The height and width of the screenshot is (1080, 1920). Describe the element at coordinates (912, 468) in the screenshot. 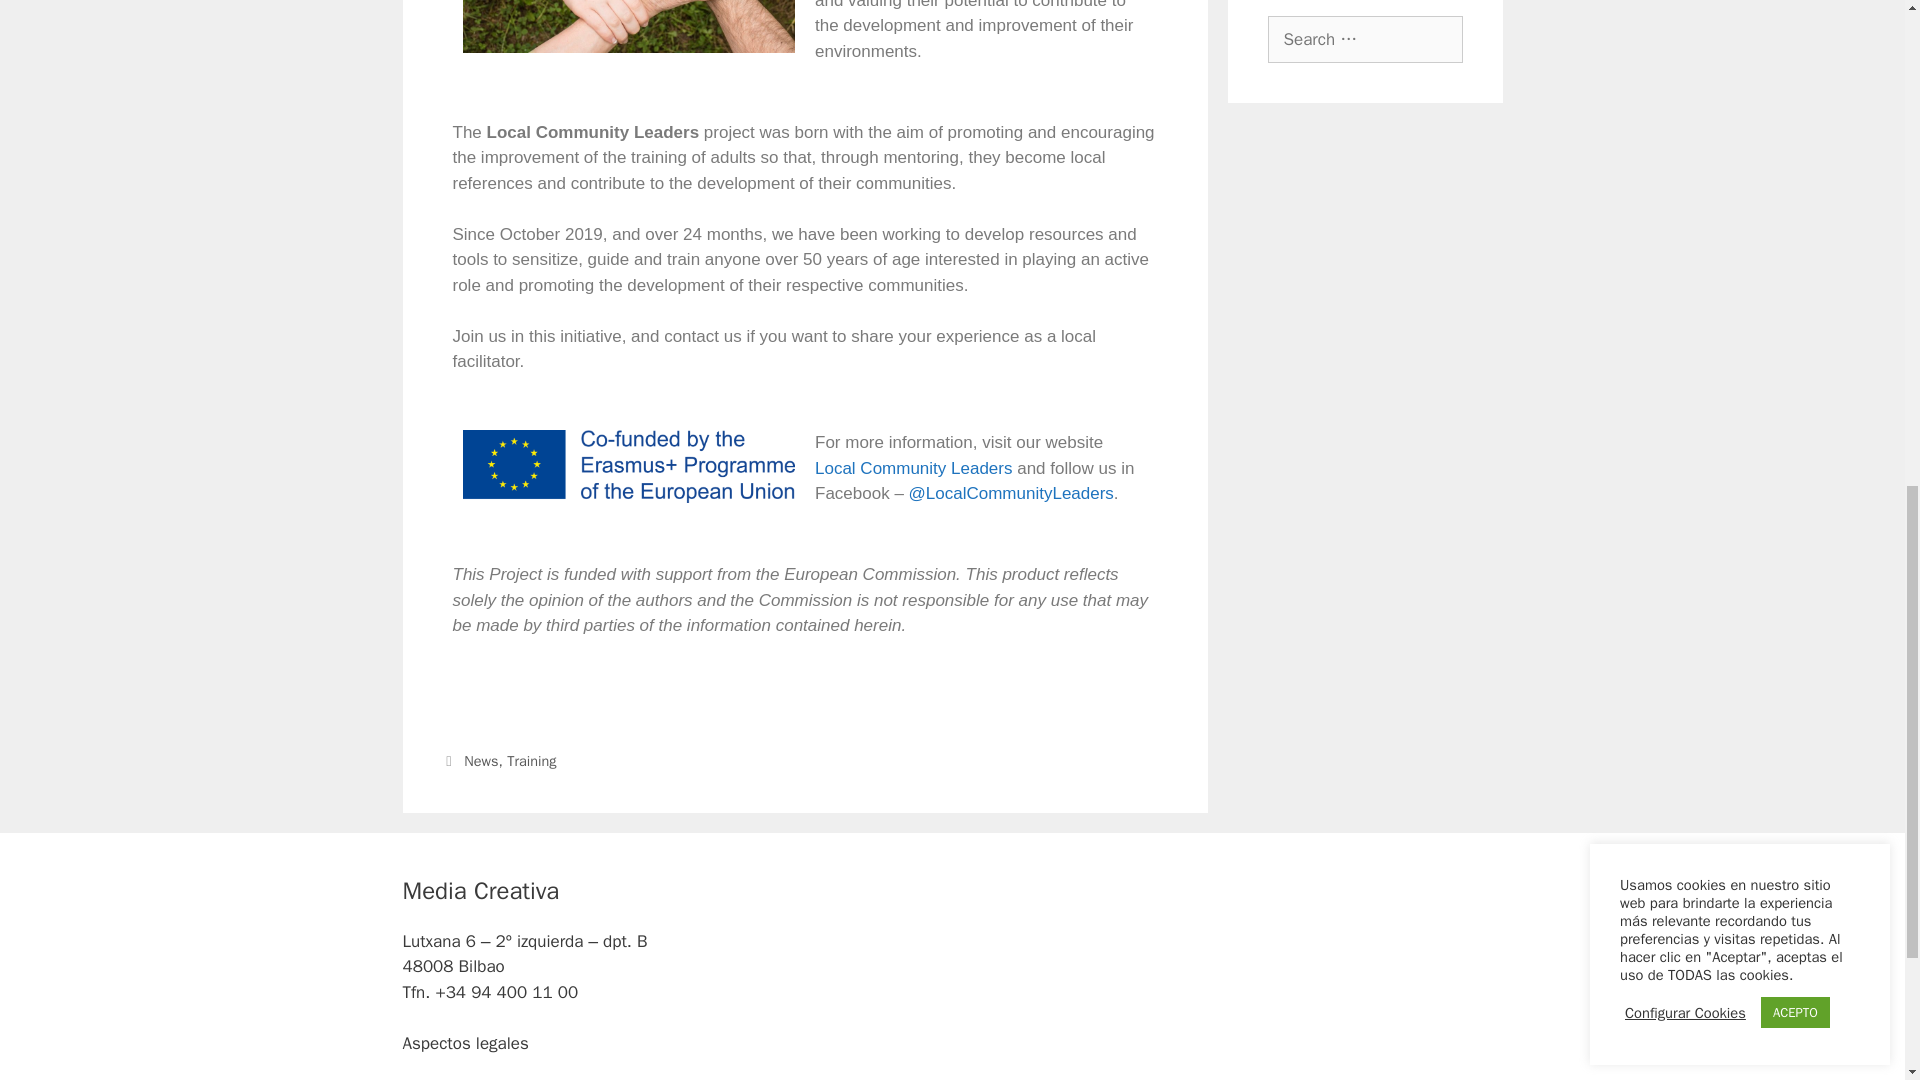

I see `Local Community Leaders` at that location.